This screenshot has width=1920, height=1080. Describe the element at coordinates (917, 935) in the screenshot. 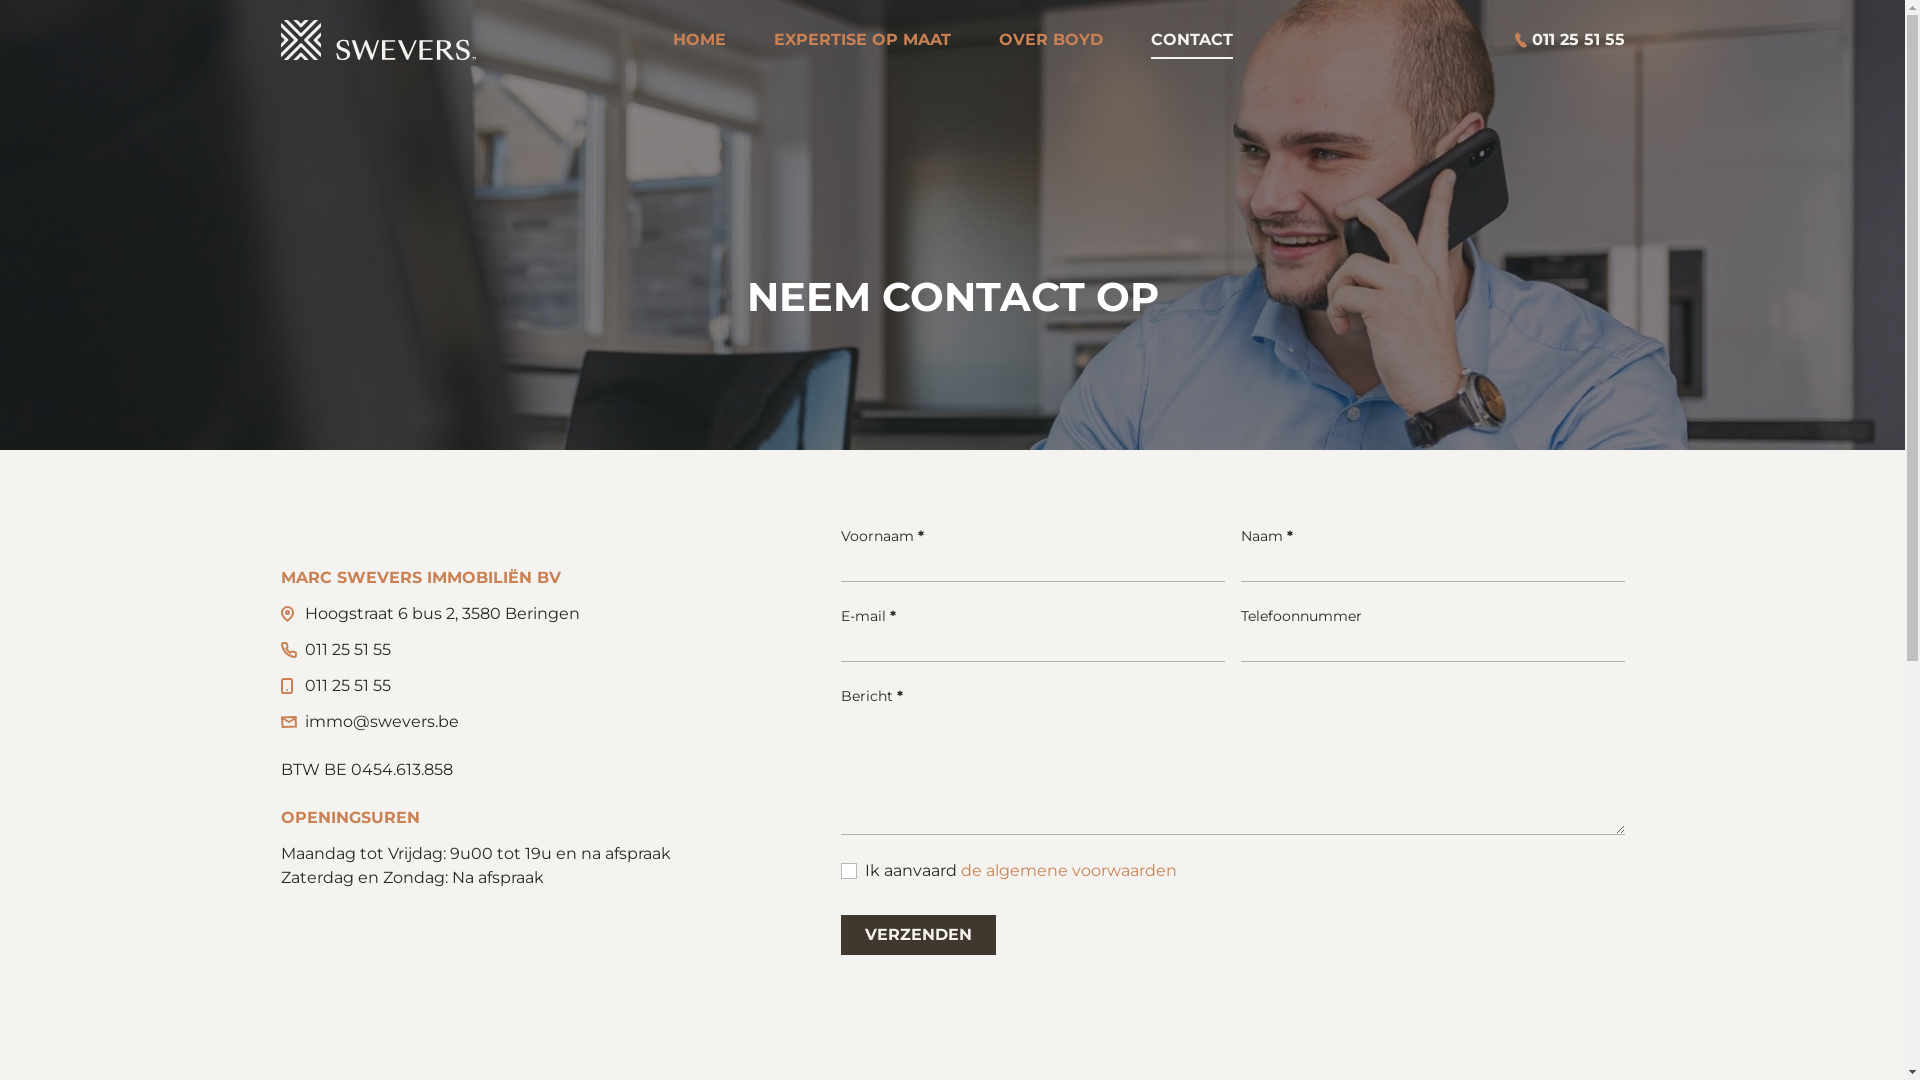

I see `VERZENDEN` at that location.